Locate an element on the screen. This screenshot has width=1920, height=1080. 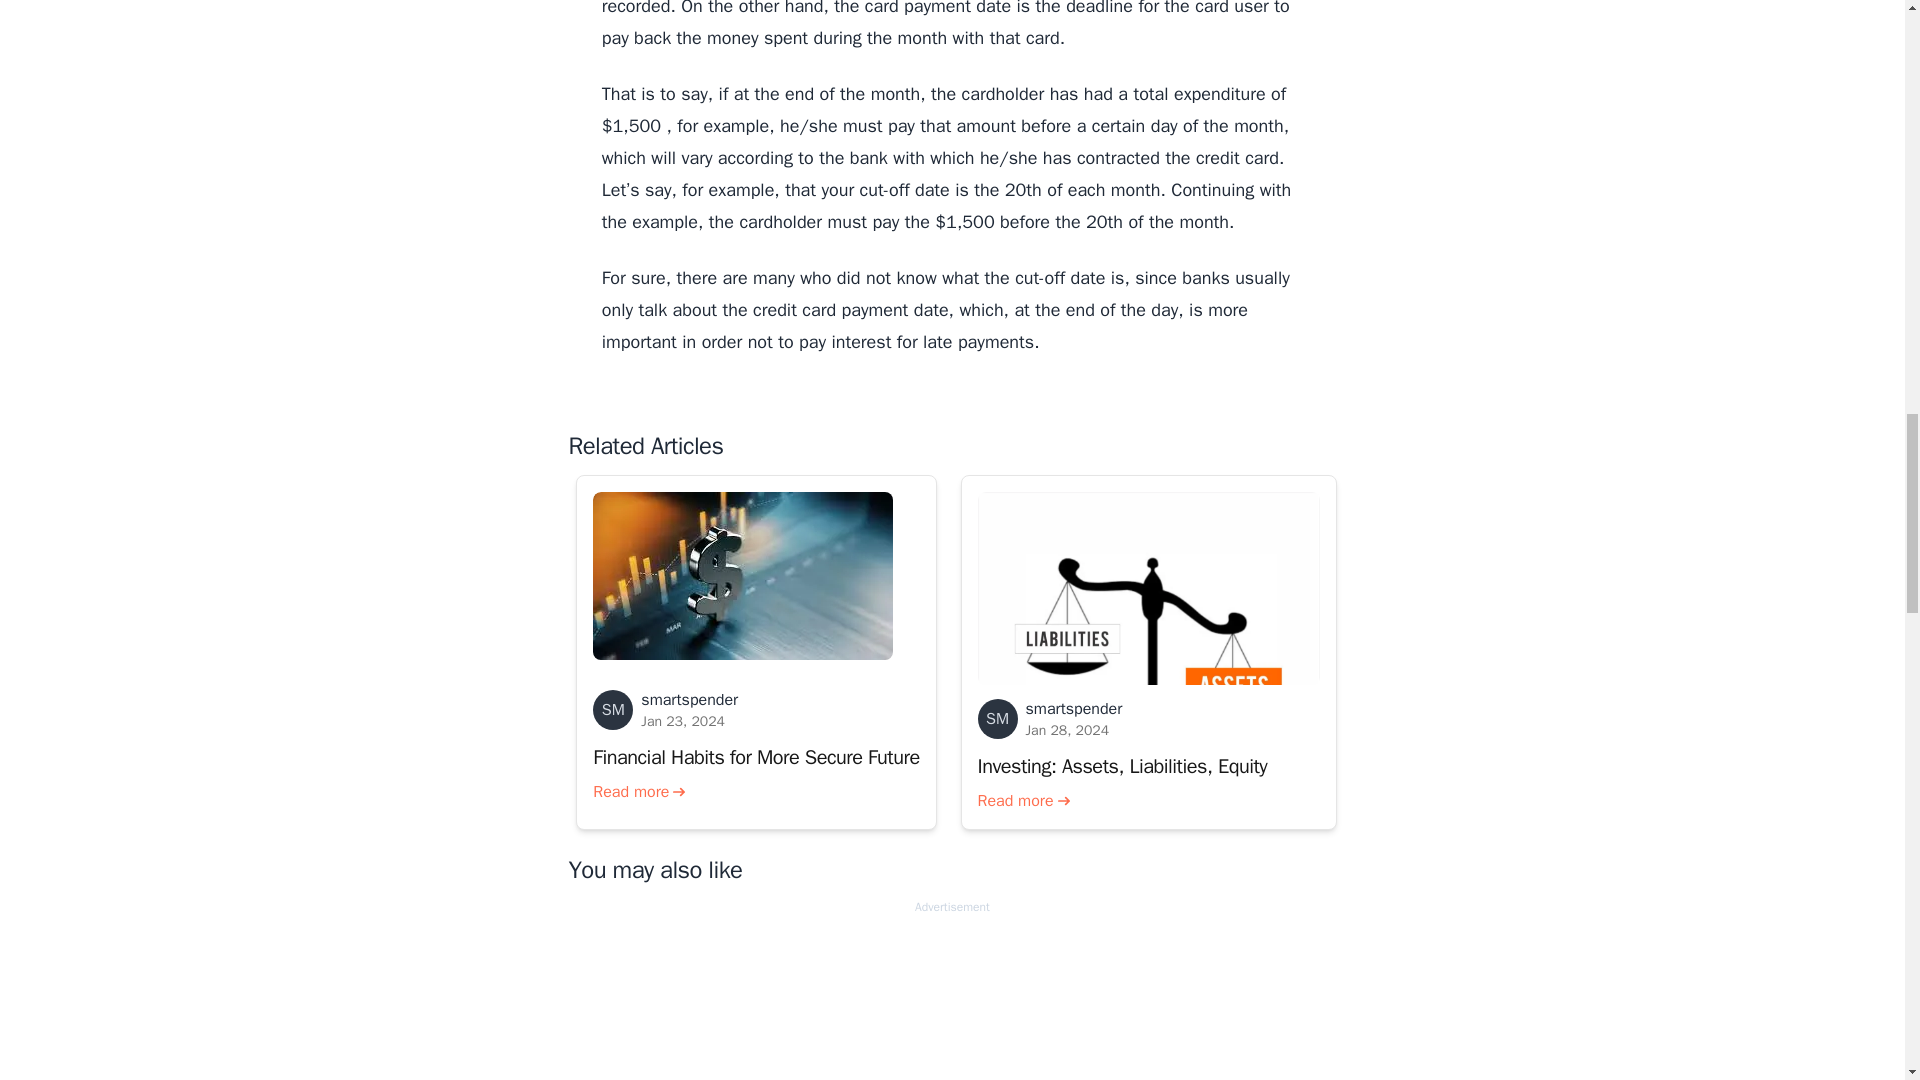
Read more is located at coordinates (639, 791).